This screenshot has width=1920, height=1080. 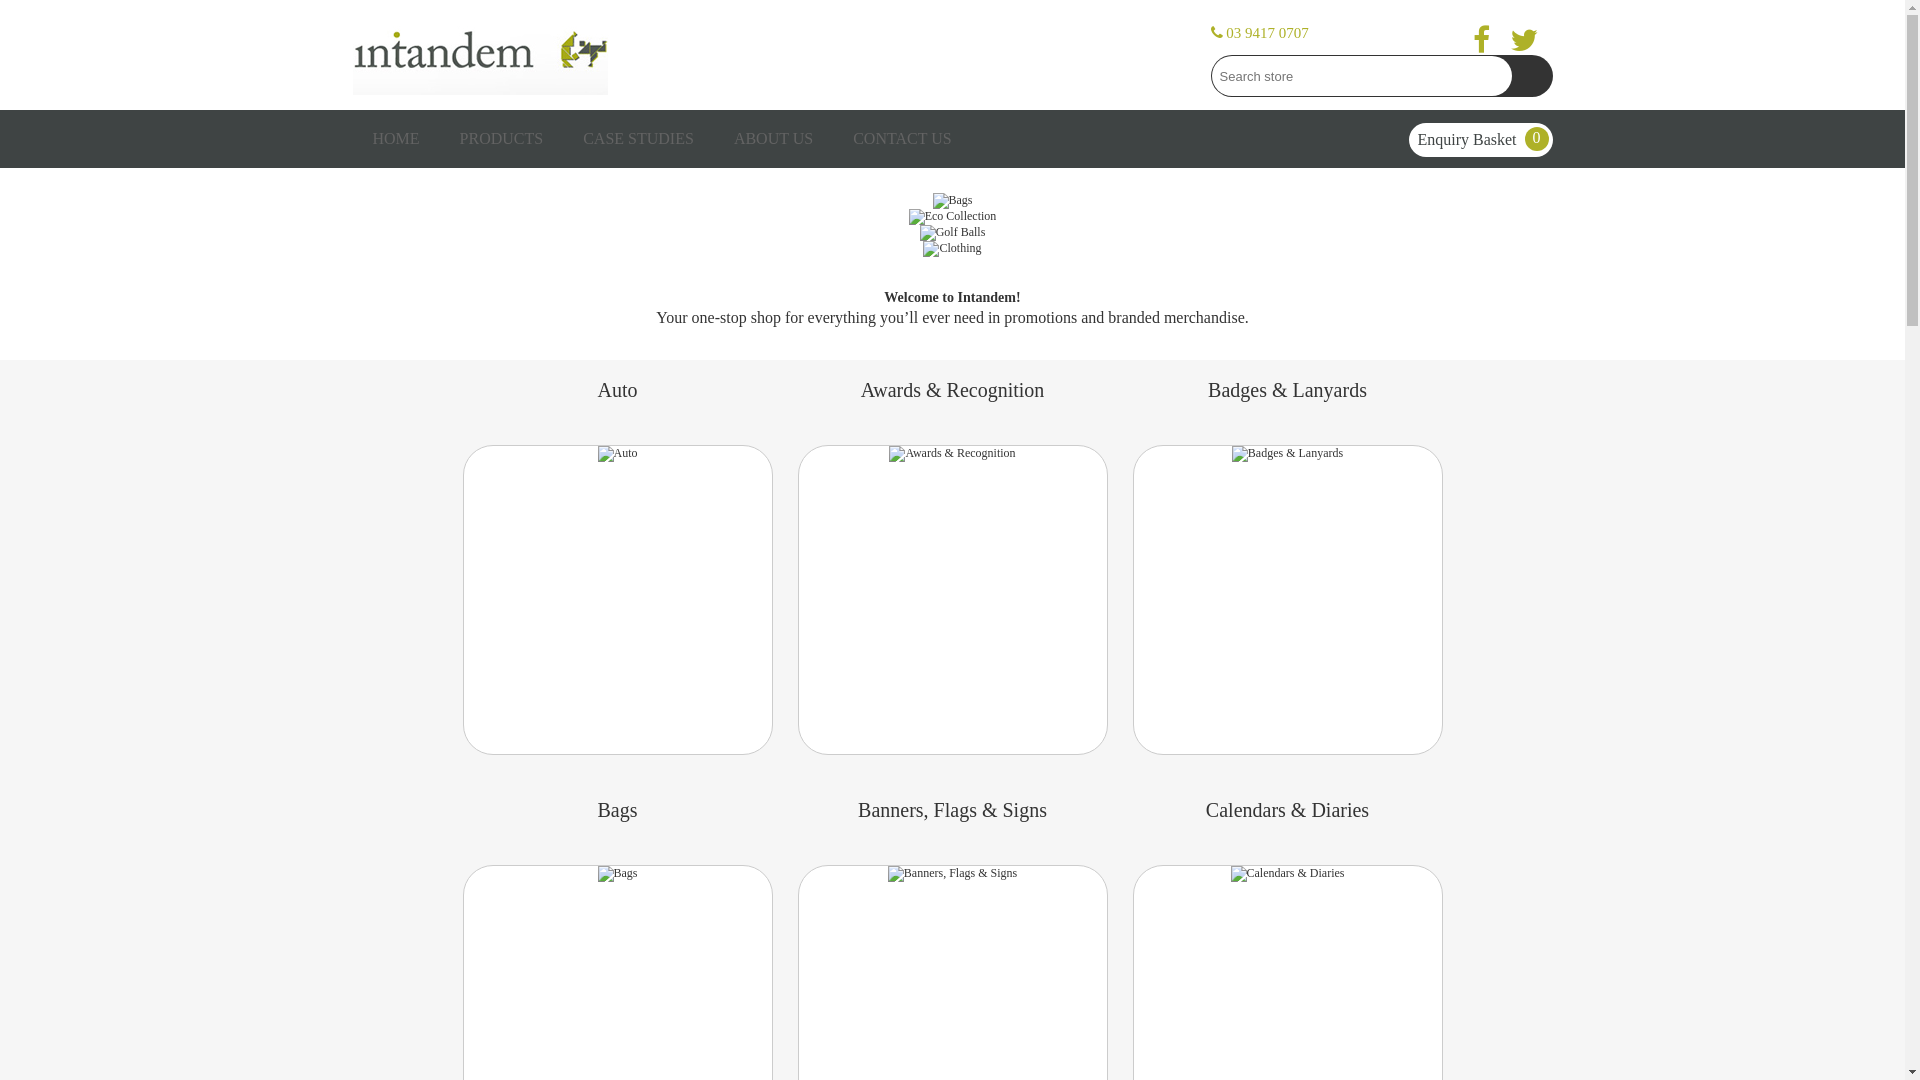 What do you see at coordinates (617, 390) in the screenshot?
I see `Auto` at bounding box center [617, 390].